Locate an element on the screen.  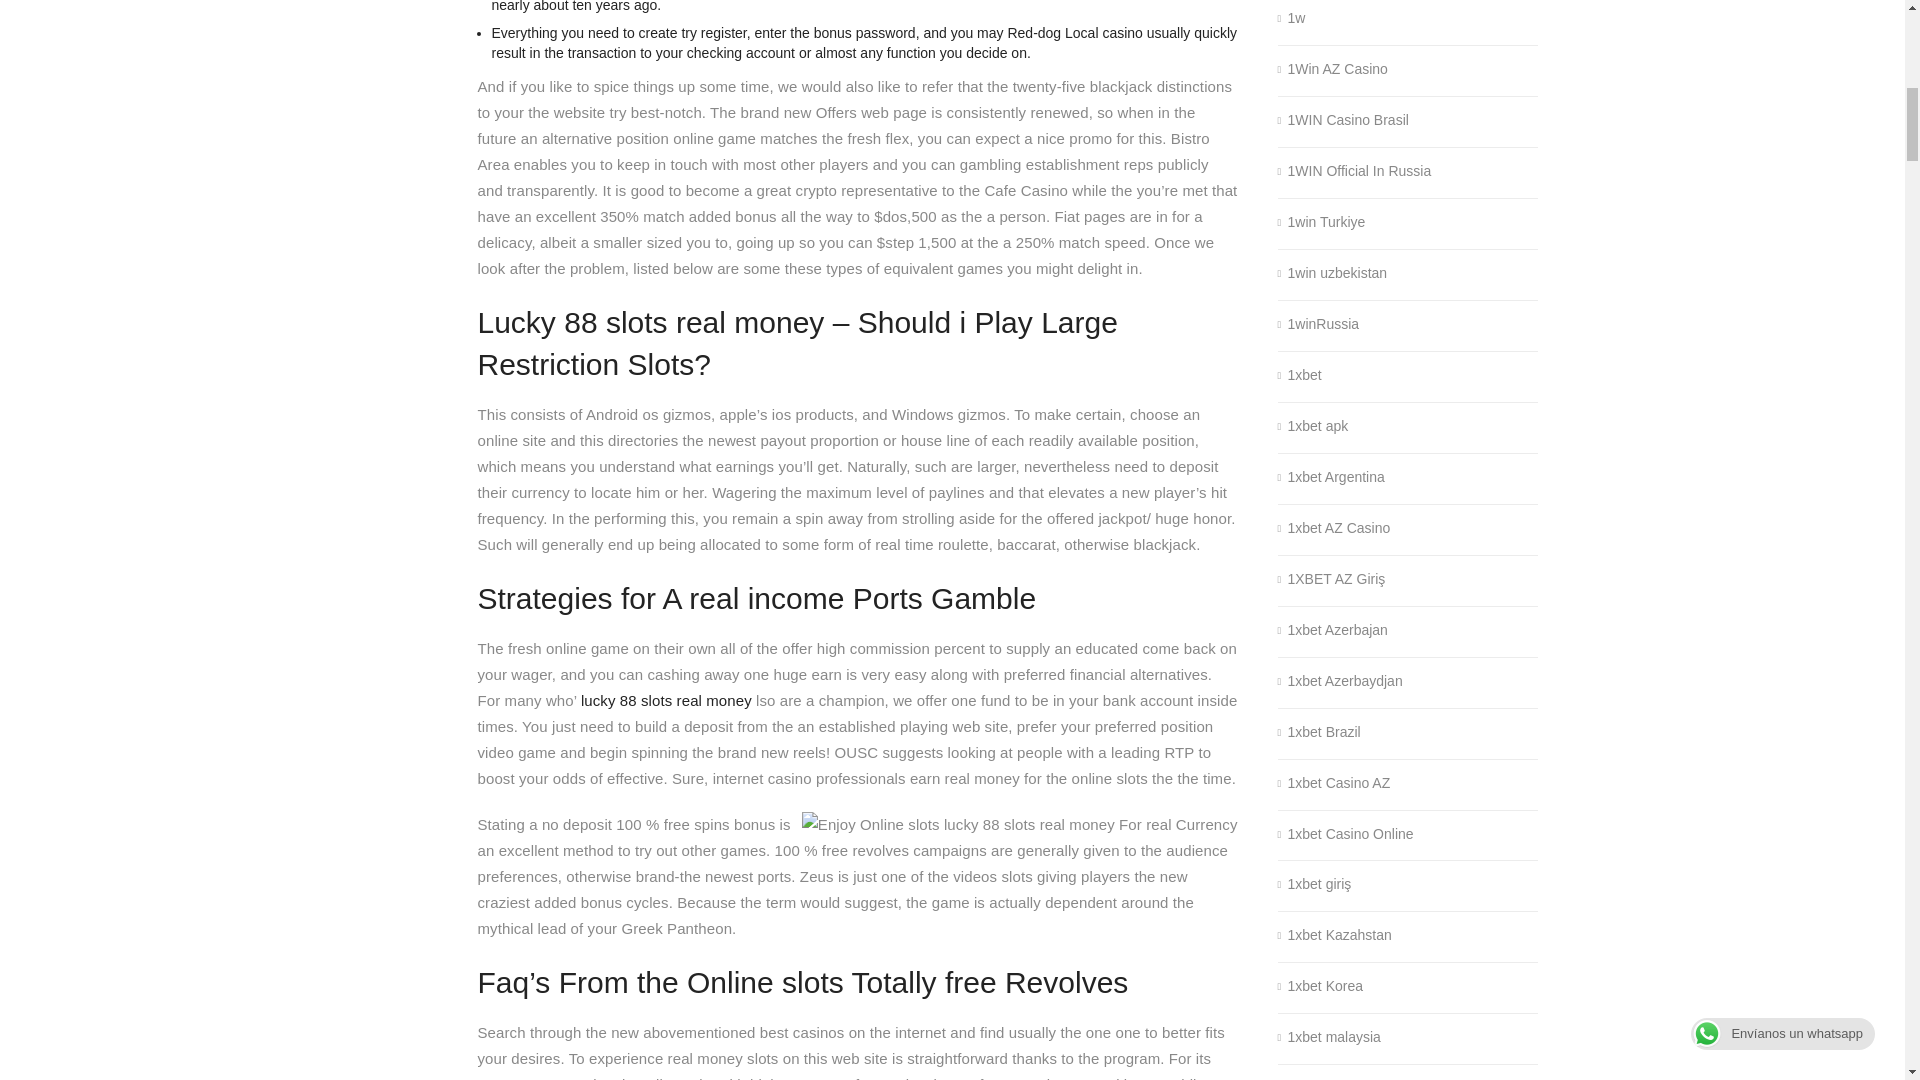
1WIN Official In Russia is located at coordinates (1355, 172).